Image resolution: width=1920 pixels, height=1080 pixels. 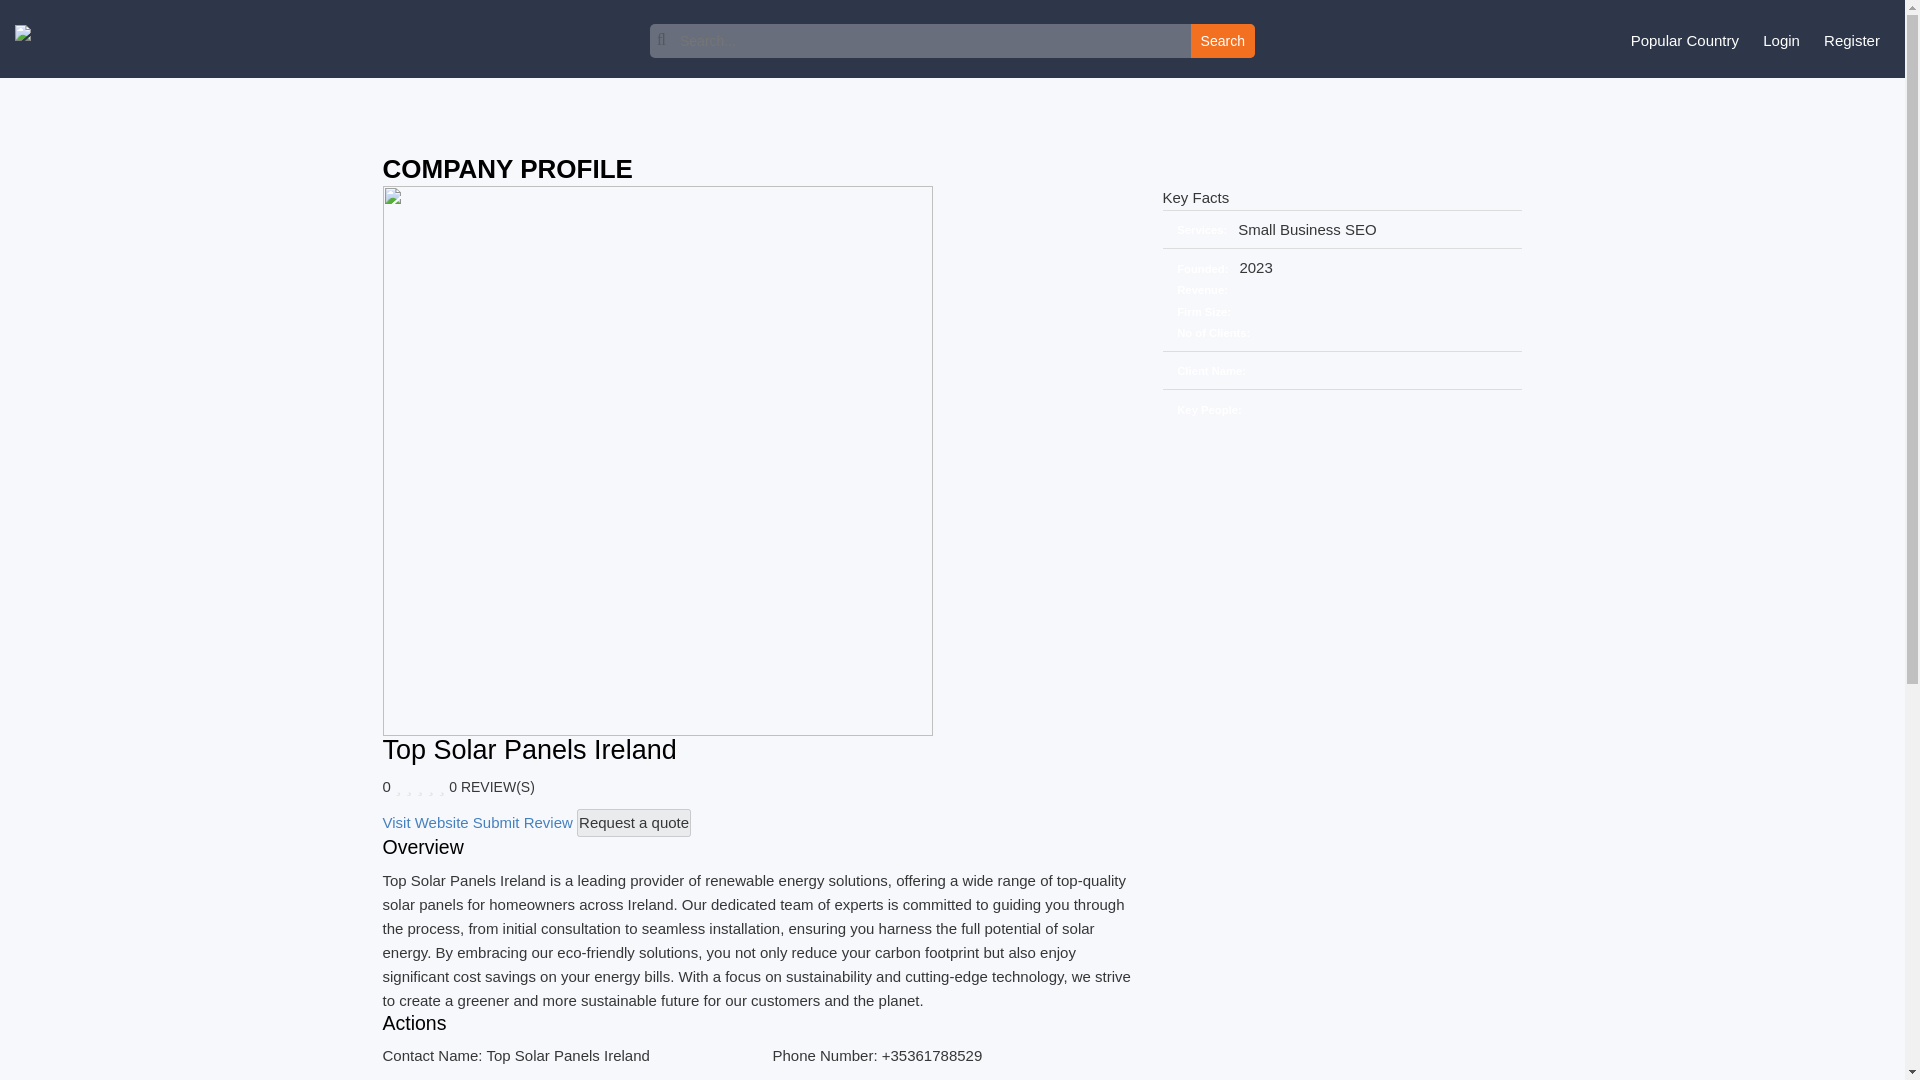 I want to click on Submit Review, so click(x=522, y=822).